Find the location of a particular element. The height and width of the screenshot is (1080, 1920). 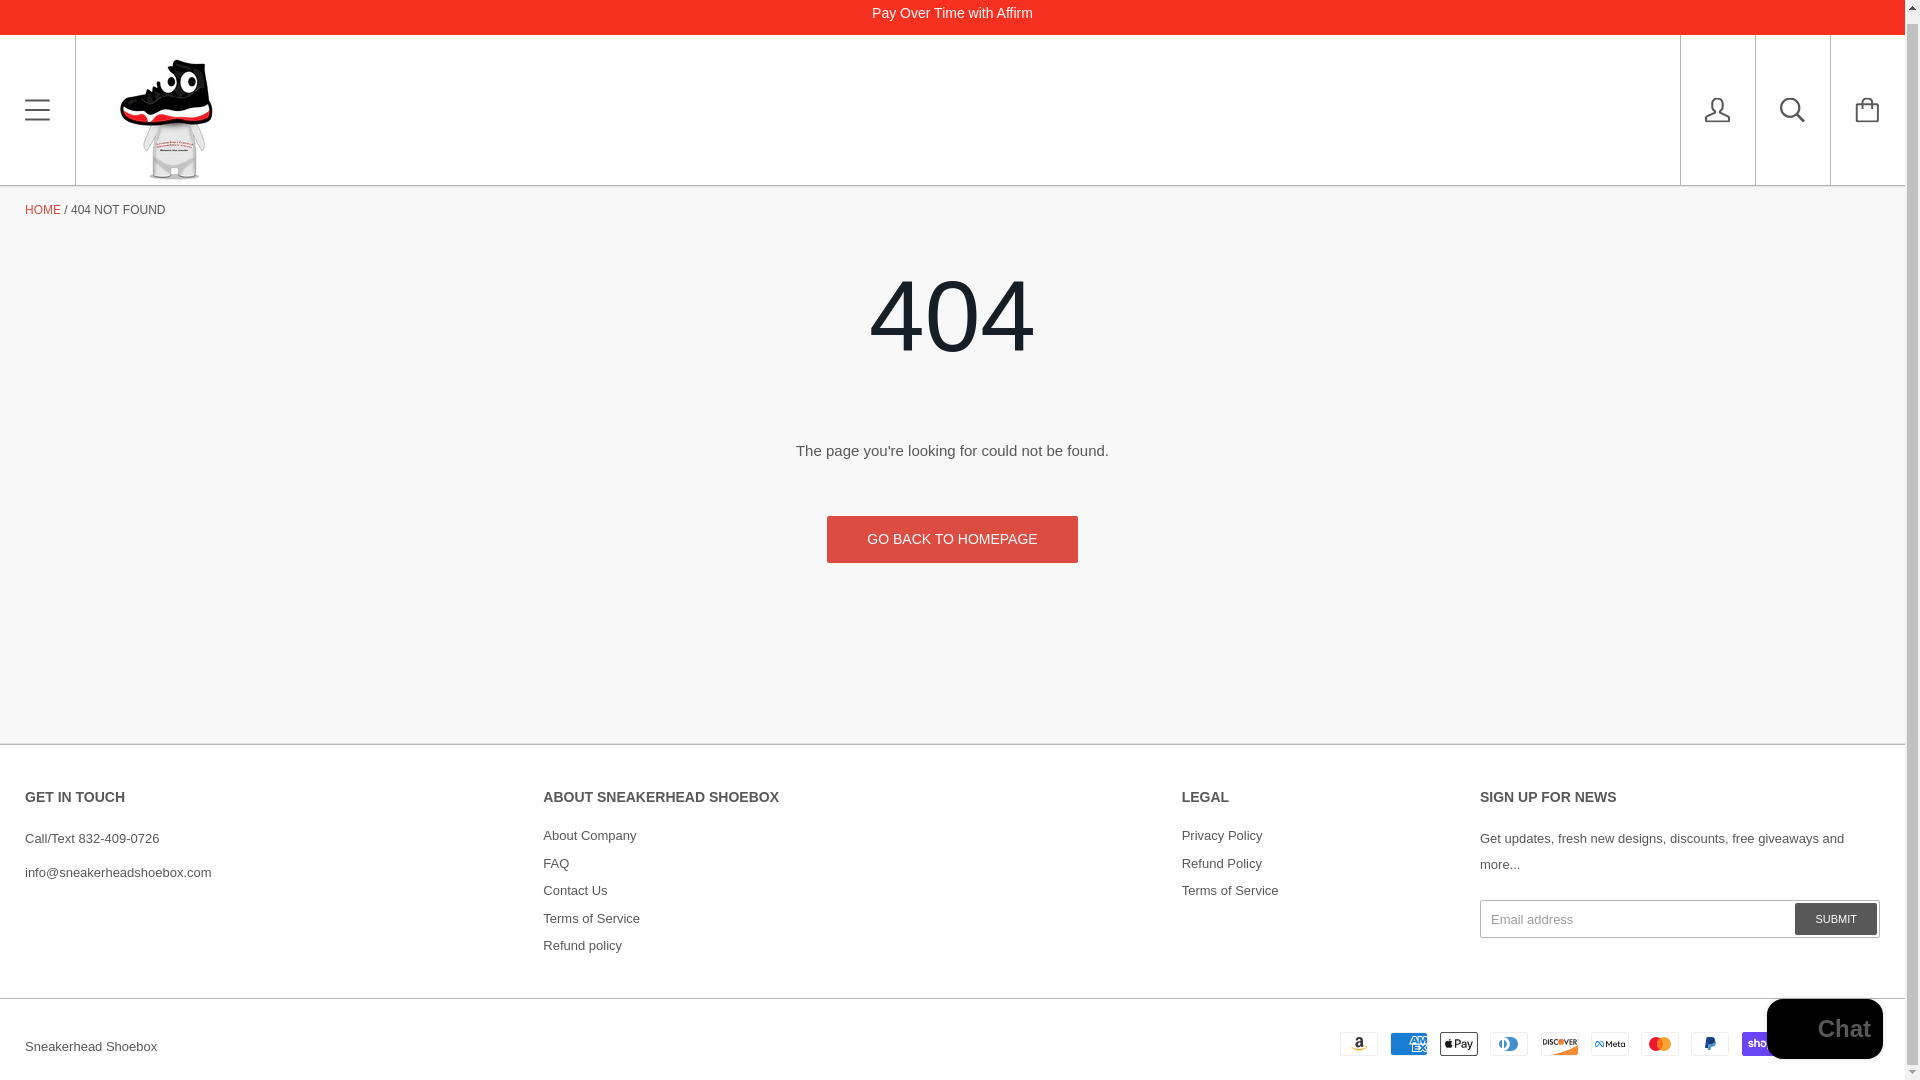

Discover is located at coordinates (1560, 1043).